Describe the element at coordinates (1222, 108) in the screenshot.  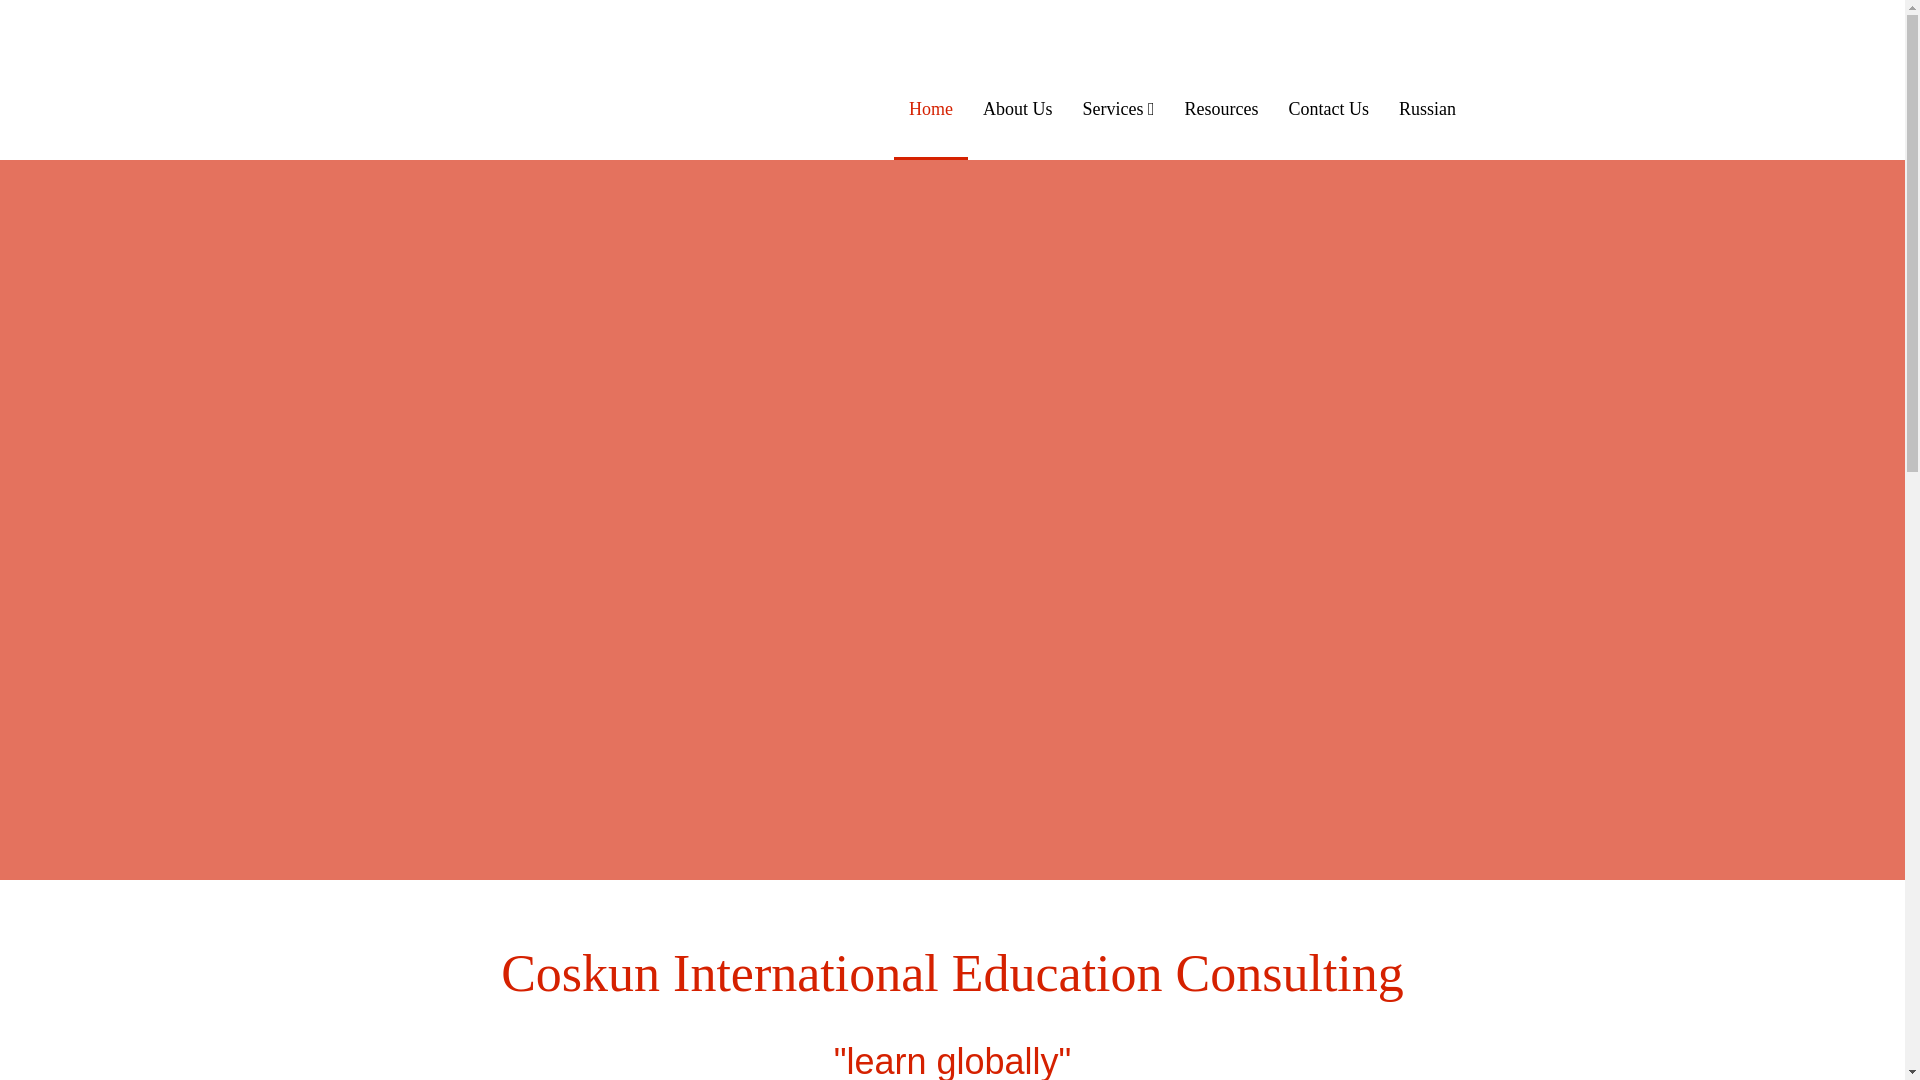
I see `Resources` at that location.